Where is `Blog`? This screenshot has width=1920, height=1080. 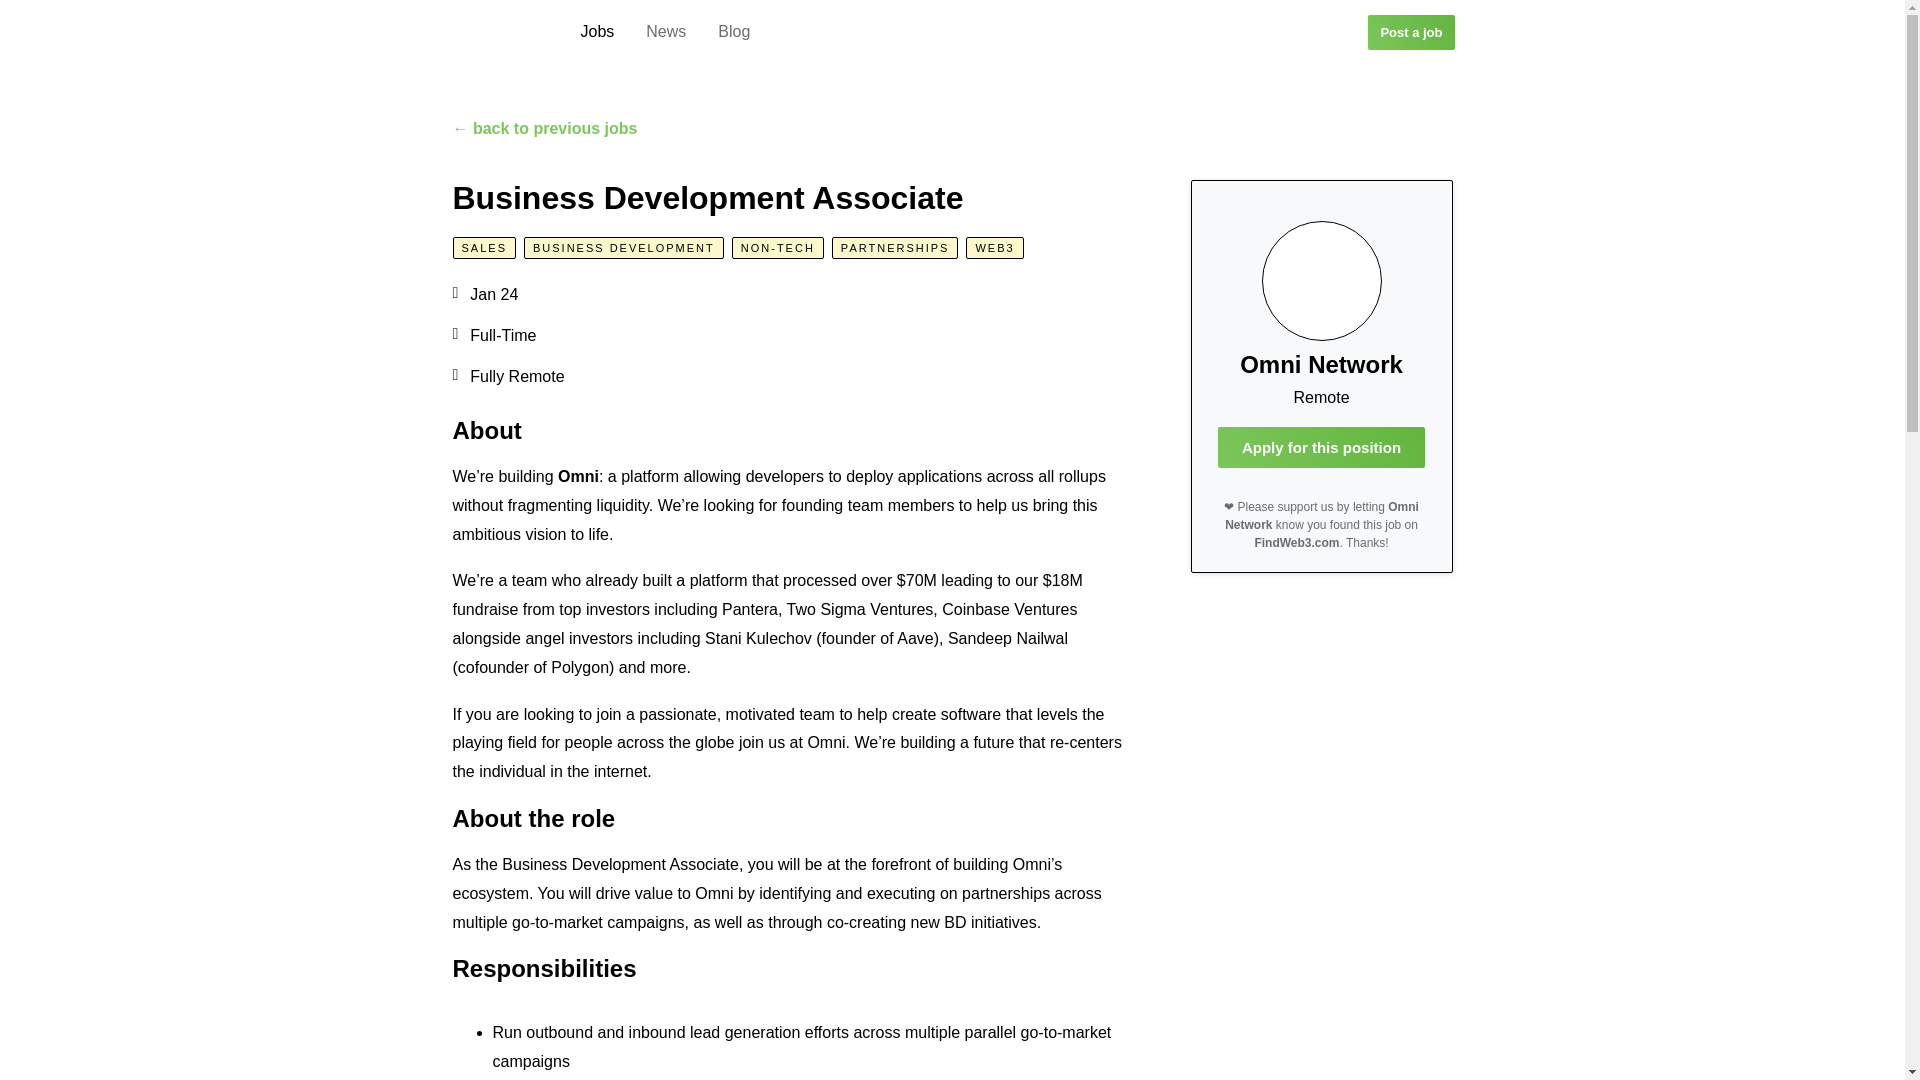
Blog is located at coordinates (734, 32).